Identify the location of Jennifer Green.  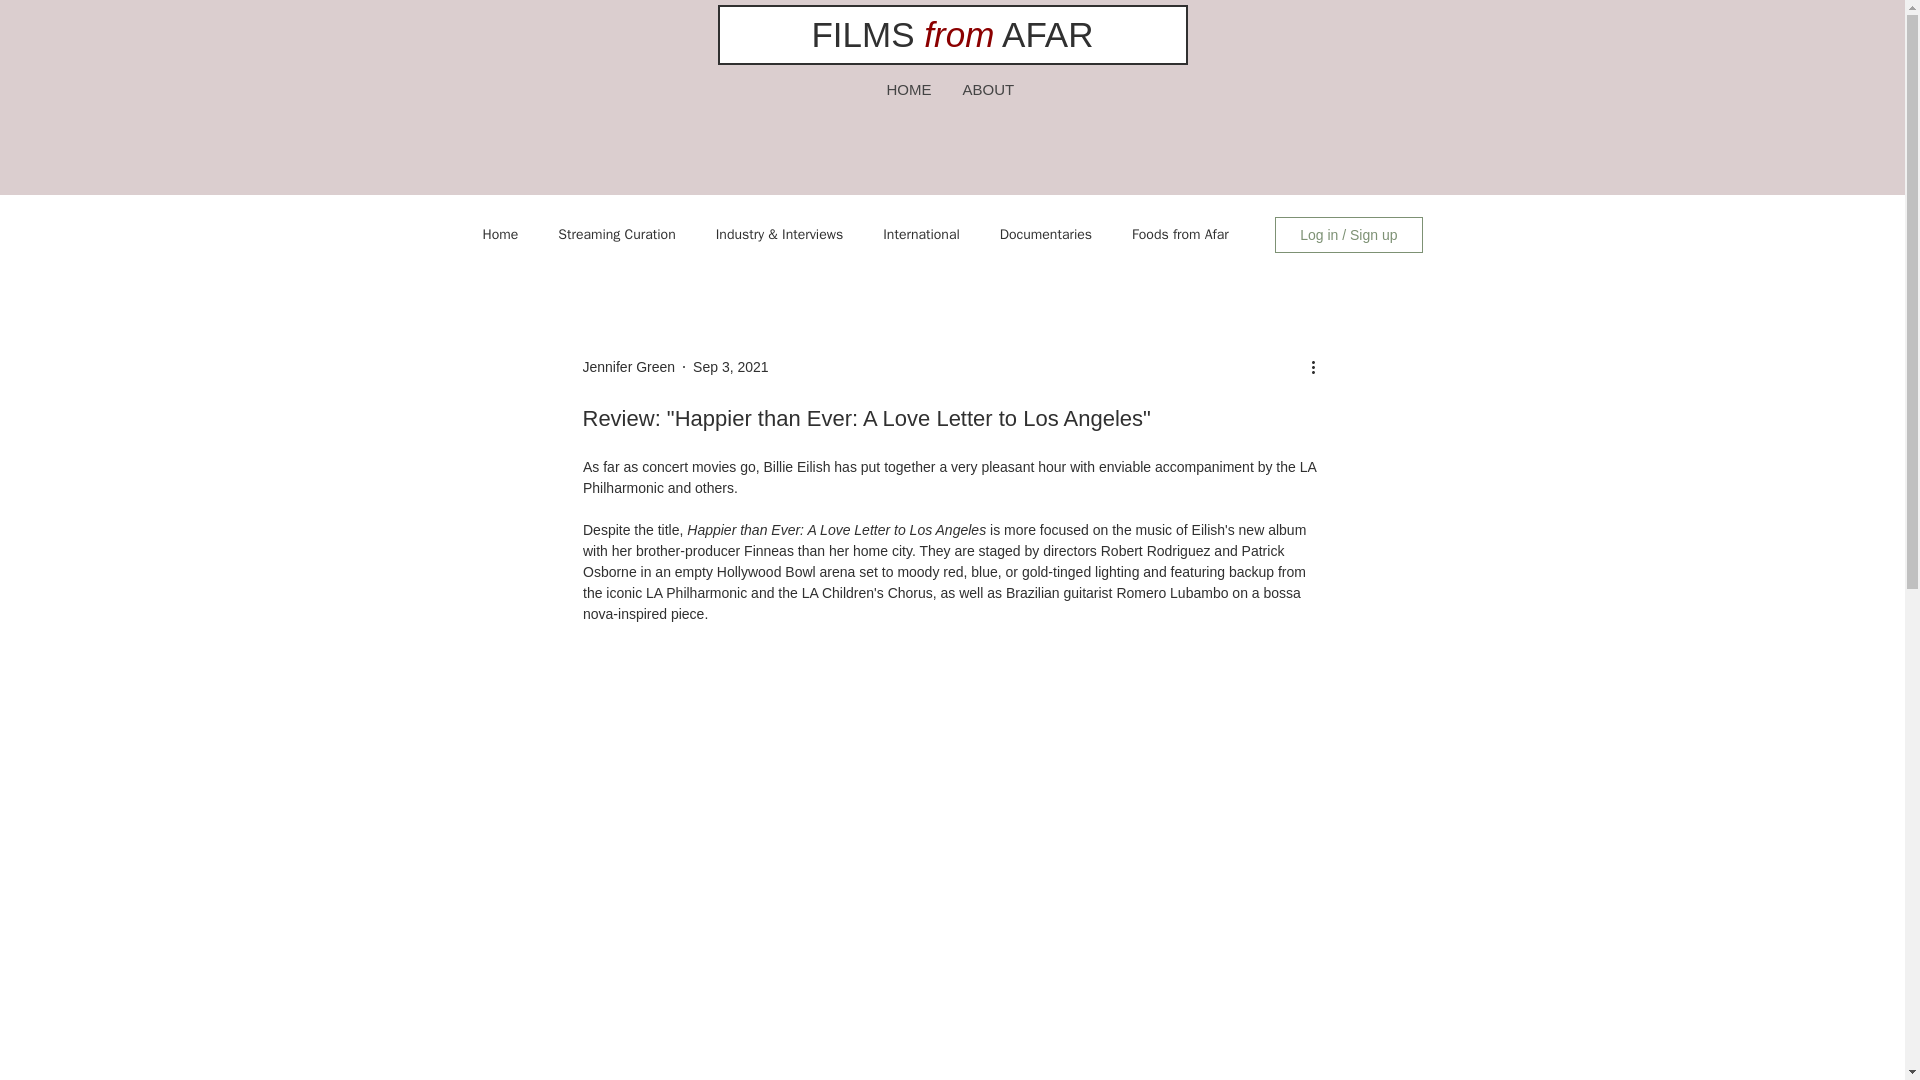
(628, 366).